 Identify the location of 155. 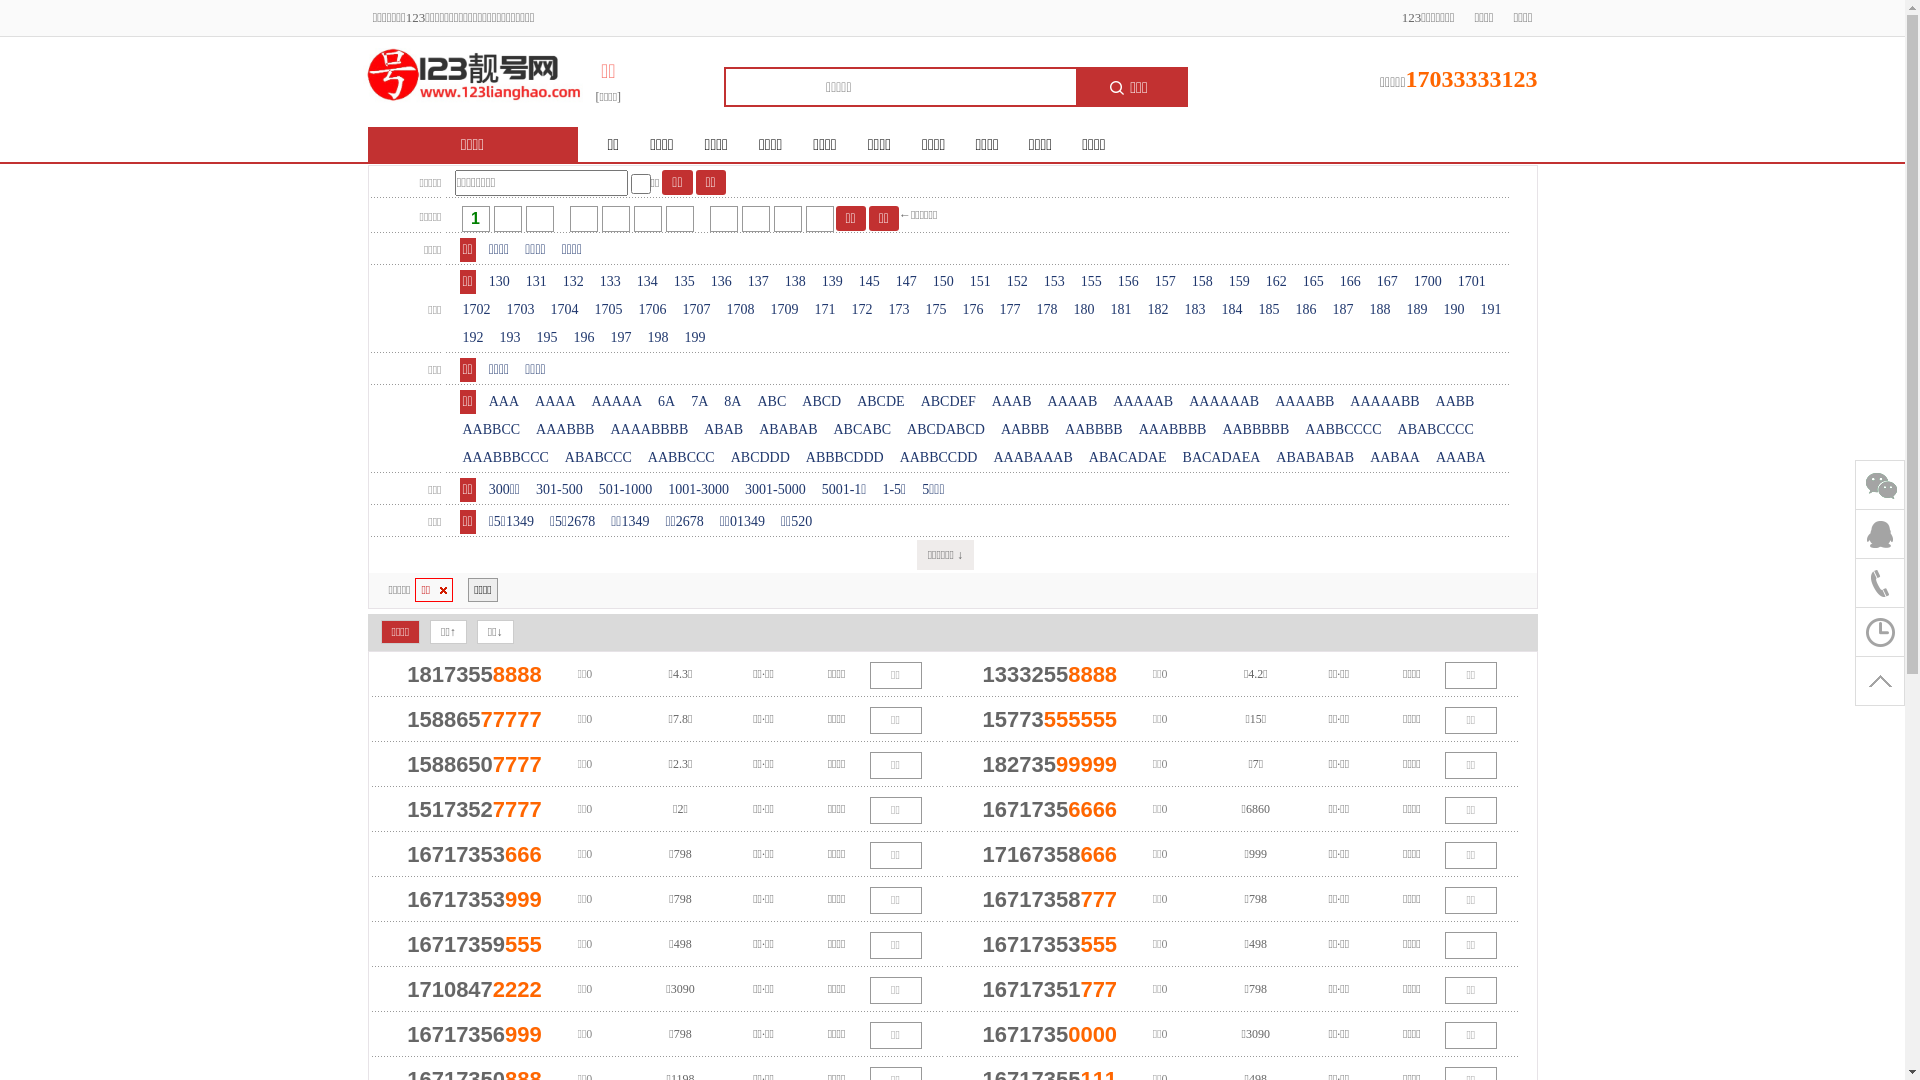
(1092, 282).